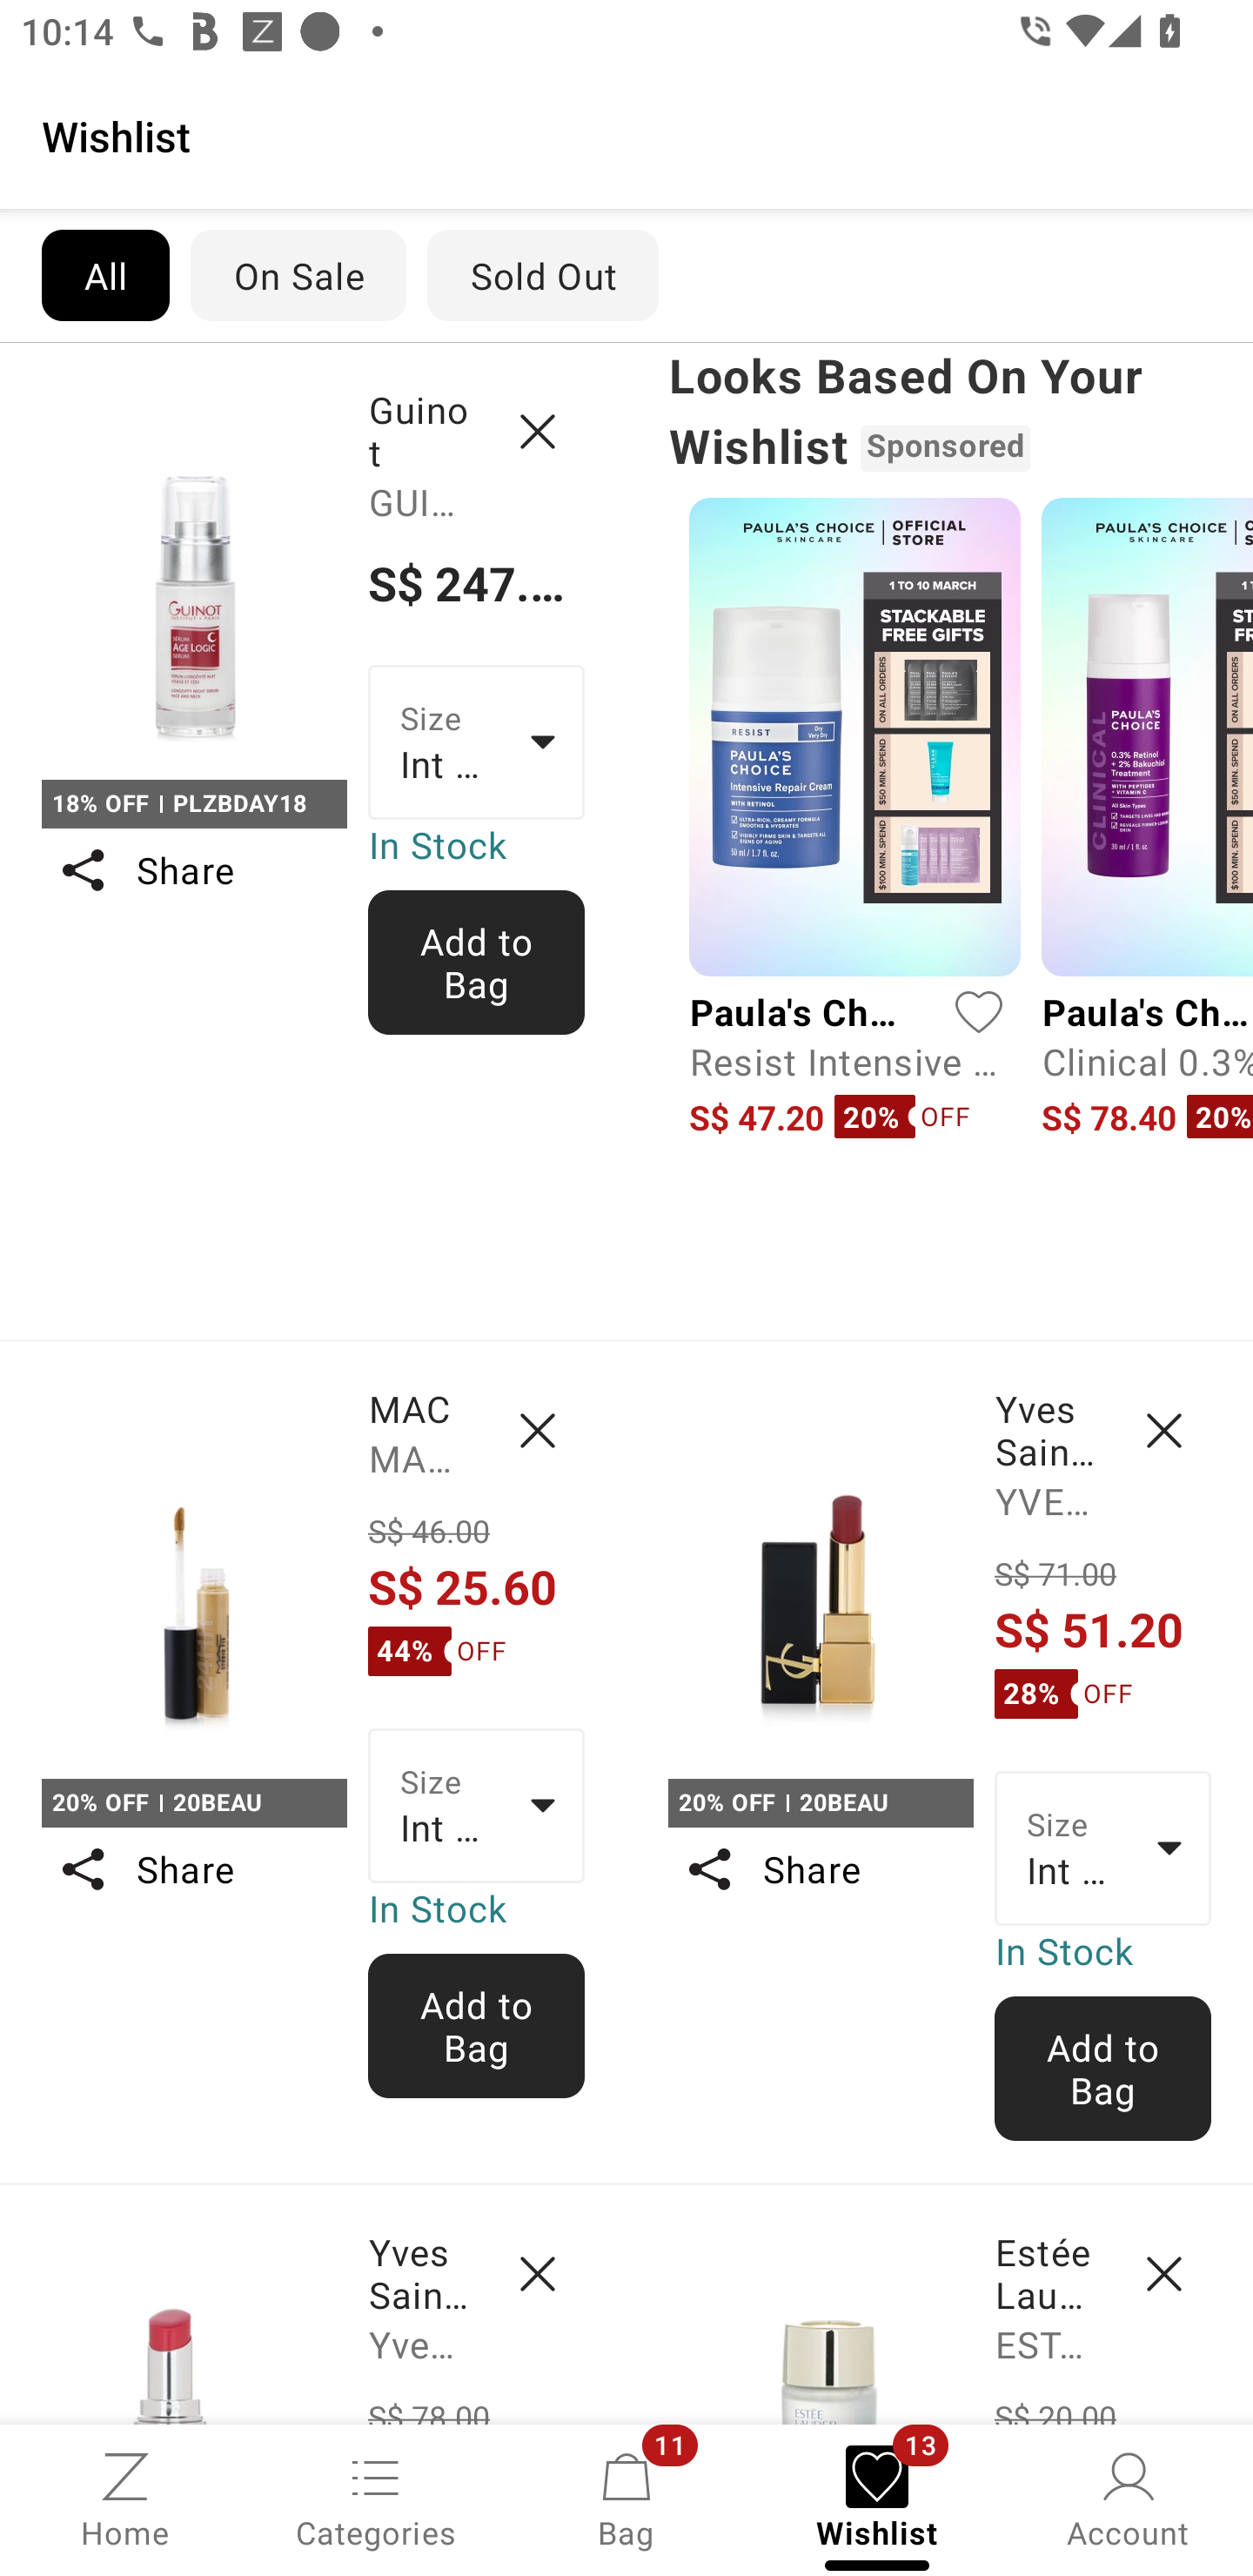  What do you see at coordinates (626, 135) in the screenshot?
I see `Wishlist` at bounding box center [626, 135].